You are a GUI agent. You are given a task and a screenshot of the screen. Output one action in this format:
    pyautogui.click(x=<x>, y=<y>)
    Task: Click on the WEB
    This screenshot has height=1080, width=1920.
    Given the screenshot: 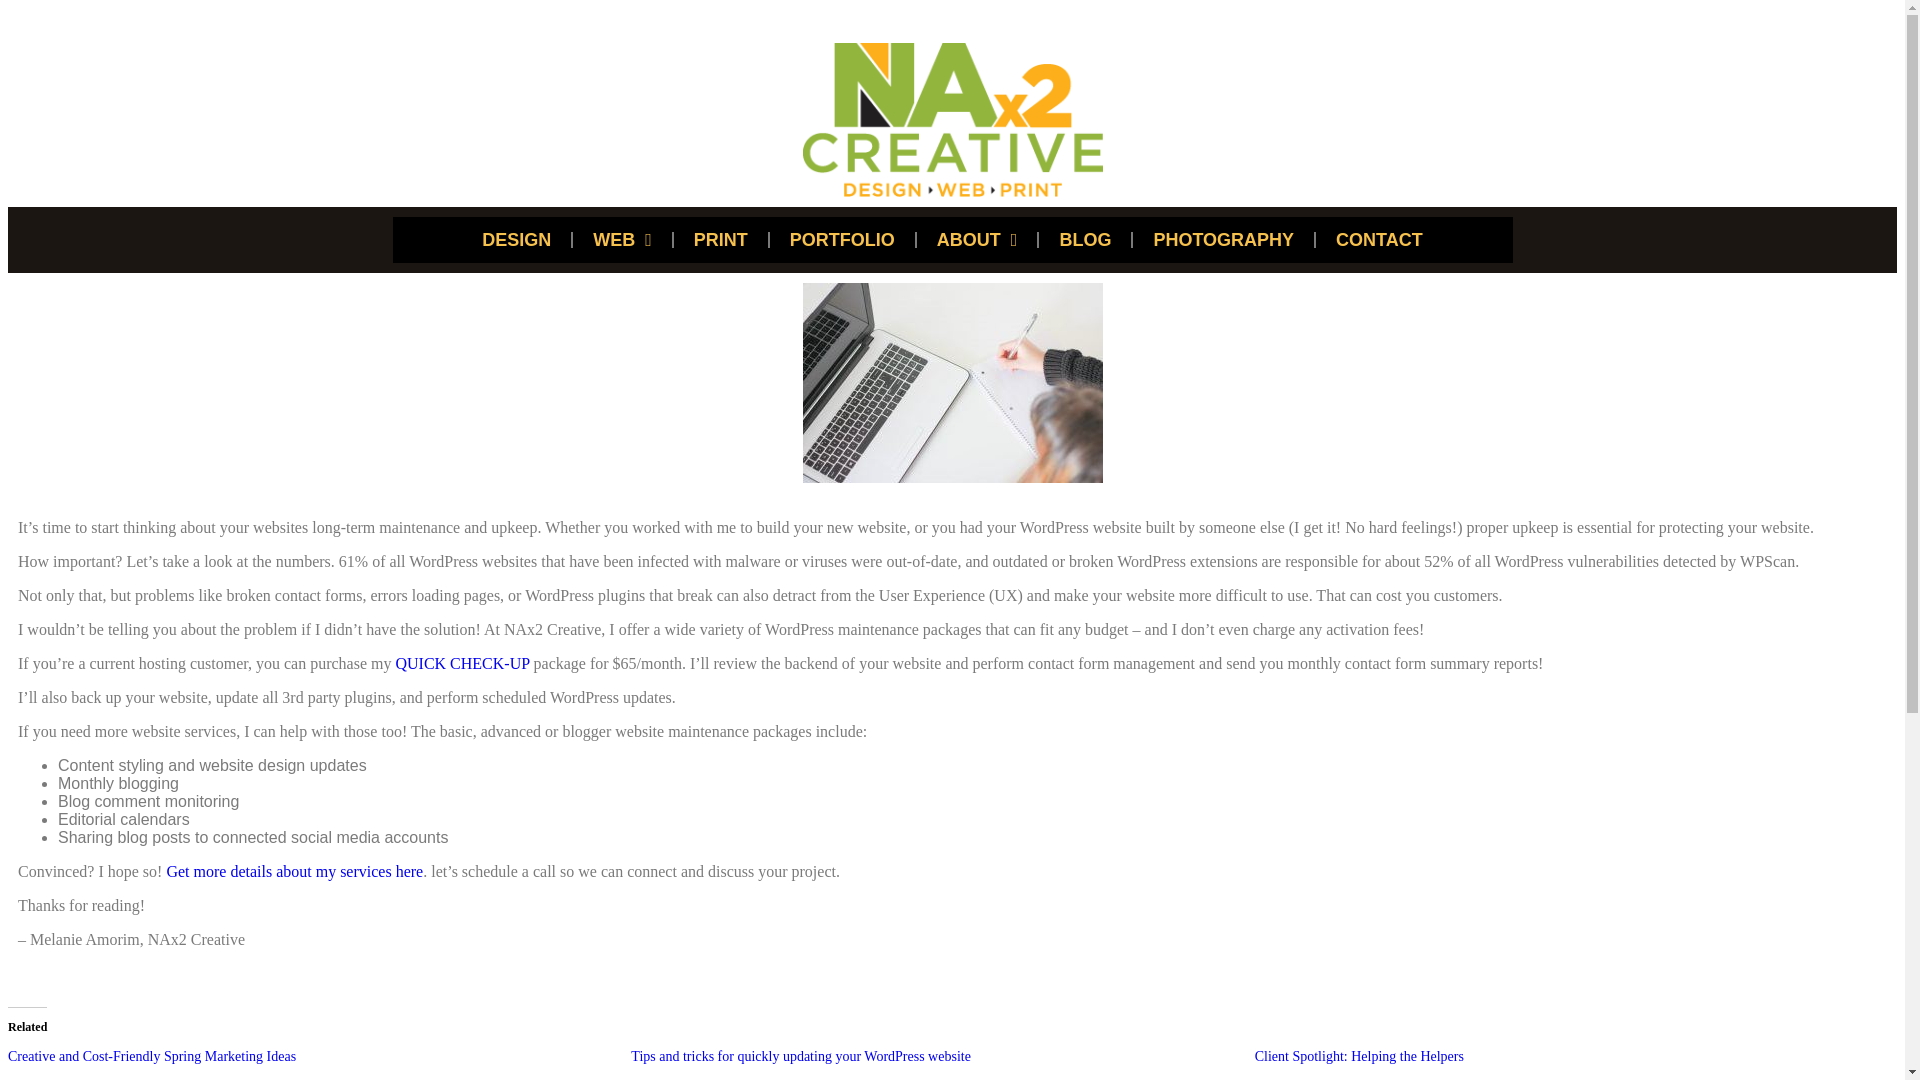 What is the action you would take?
    pyautogui.click(x=622, y=240)
    